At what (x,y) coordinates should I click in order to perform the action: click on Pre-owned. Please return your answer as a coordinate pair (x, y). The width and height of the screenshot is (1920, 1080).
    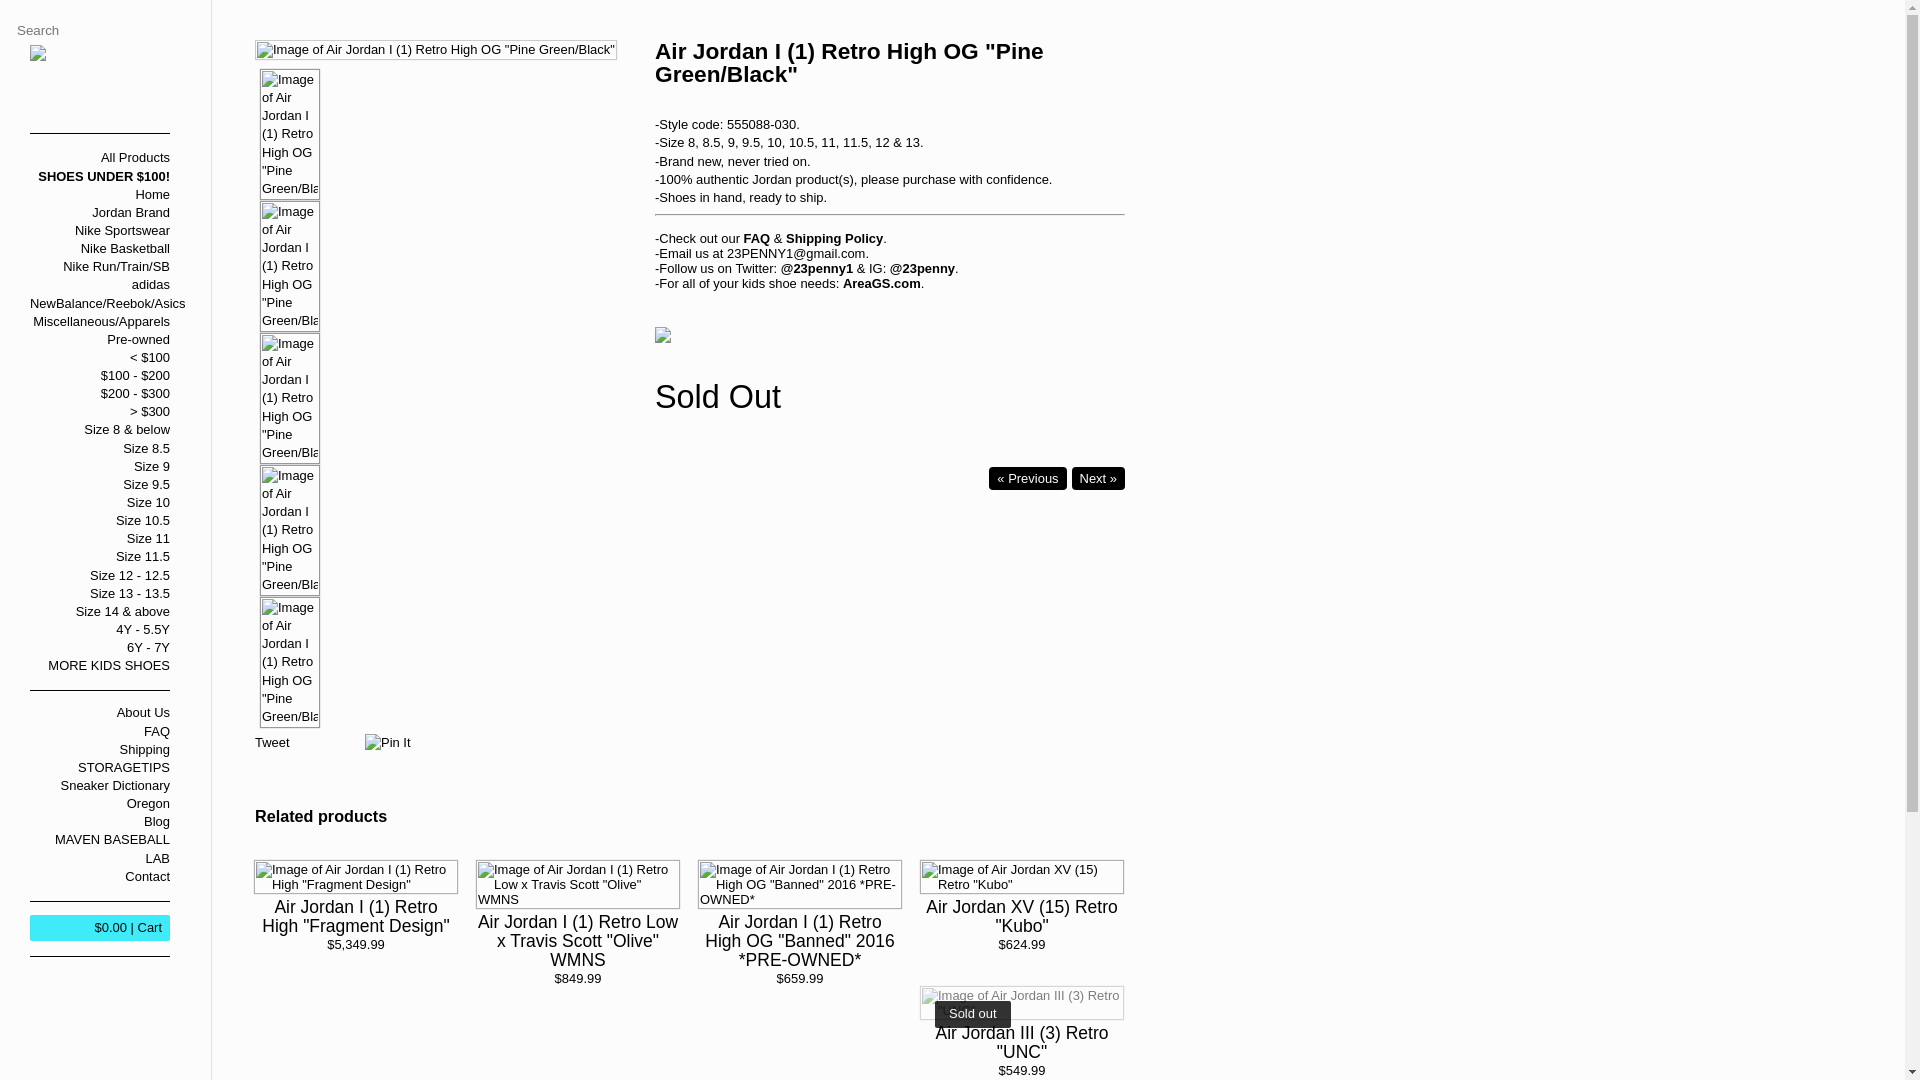
    Looking at the image, I should click on (100, 340).